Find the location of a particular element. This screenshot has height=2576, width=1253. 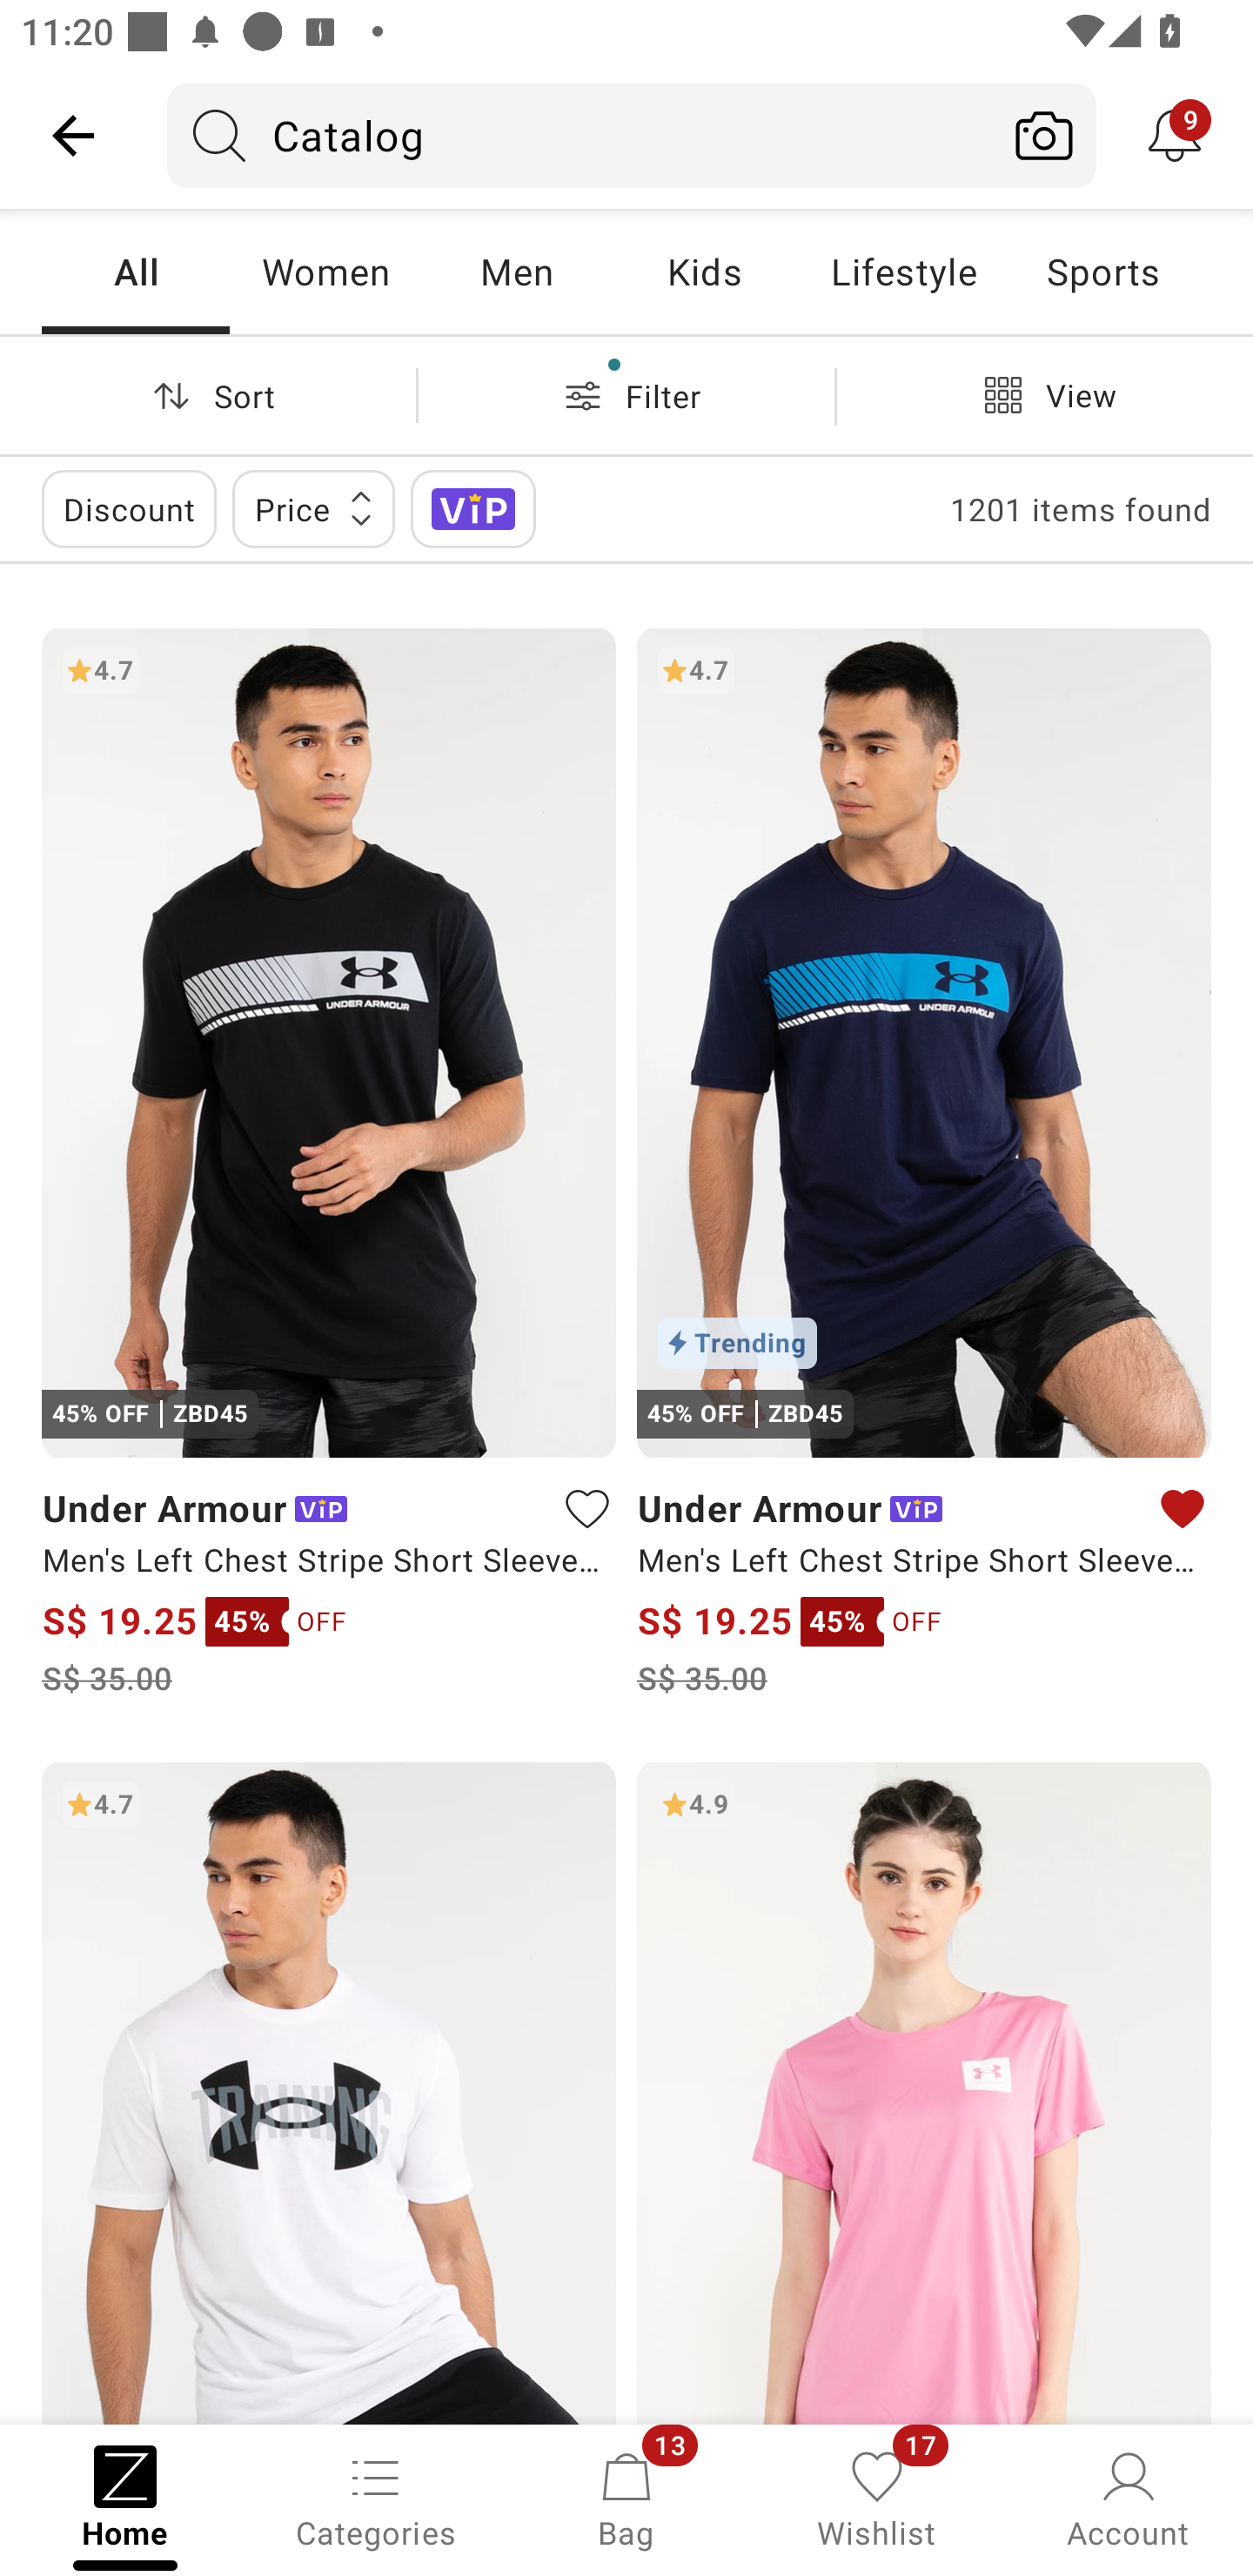

4.9 is located at coordinates (924, 2091).